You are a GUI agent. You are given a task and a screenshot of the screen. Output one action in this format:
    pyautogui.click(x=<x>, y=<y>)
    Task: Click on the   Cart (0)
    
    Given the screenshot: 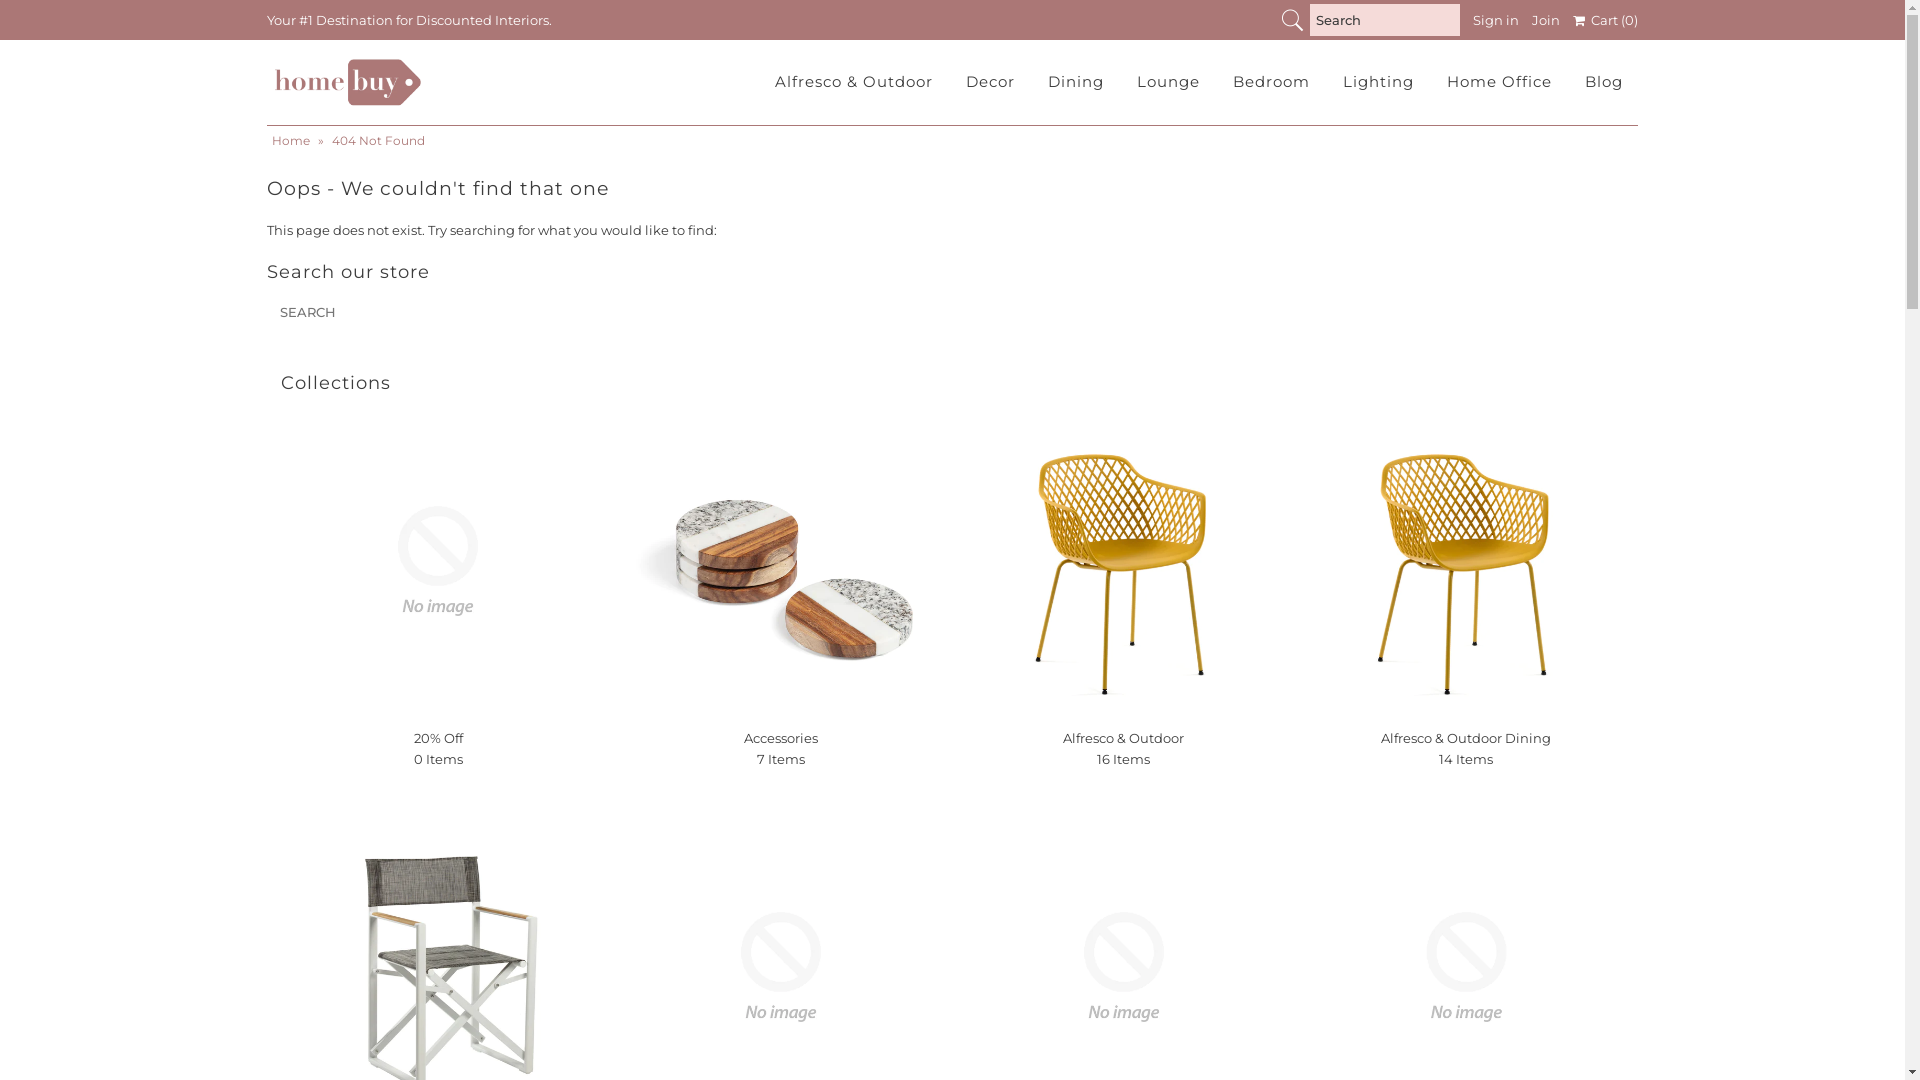 What is the action you would take?
    pyautogui.click(x=1606, y=20)
    